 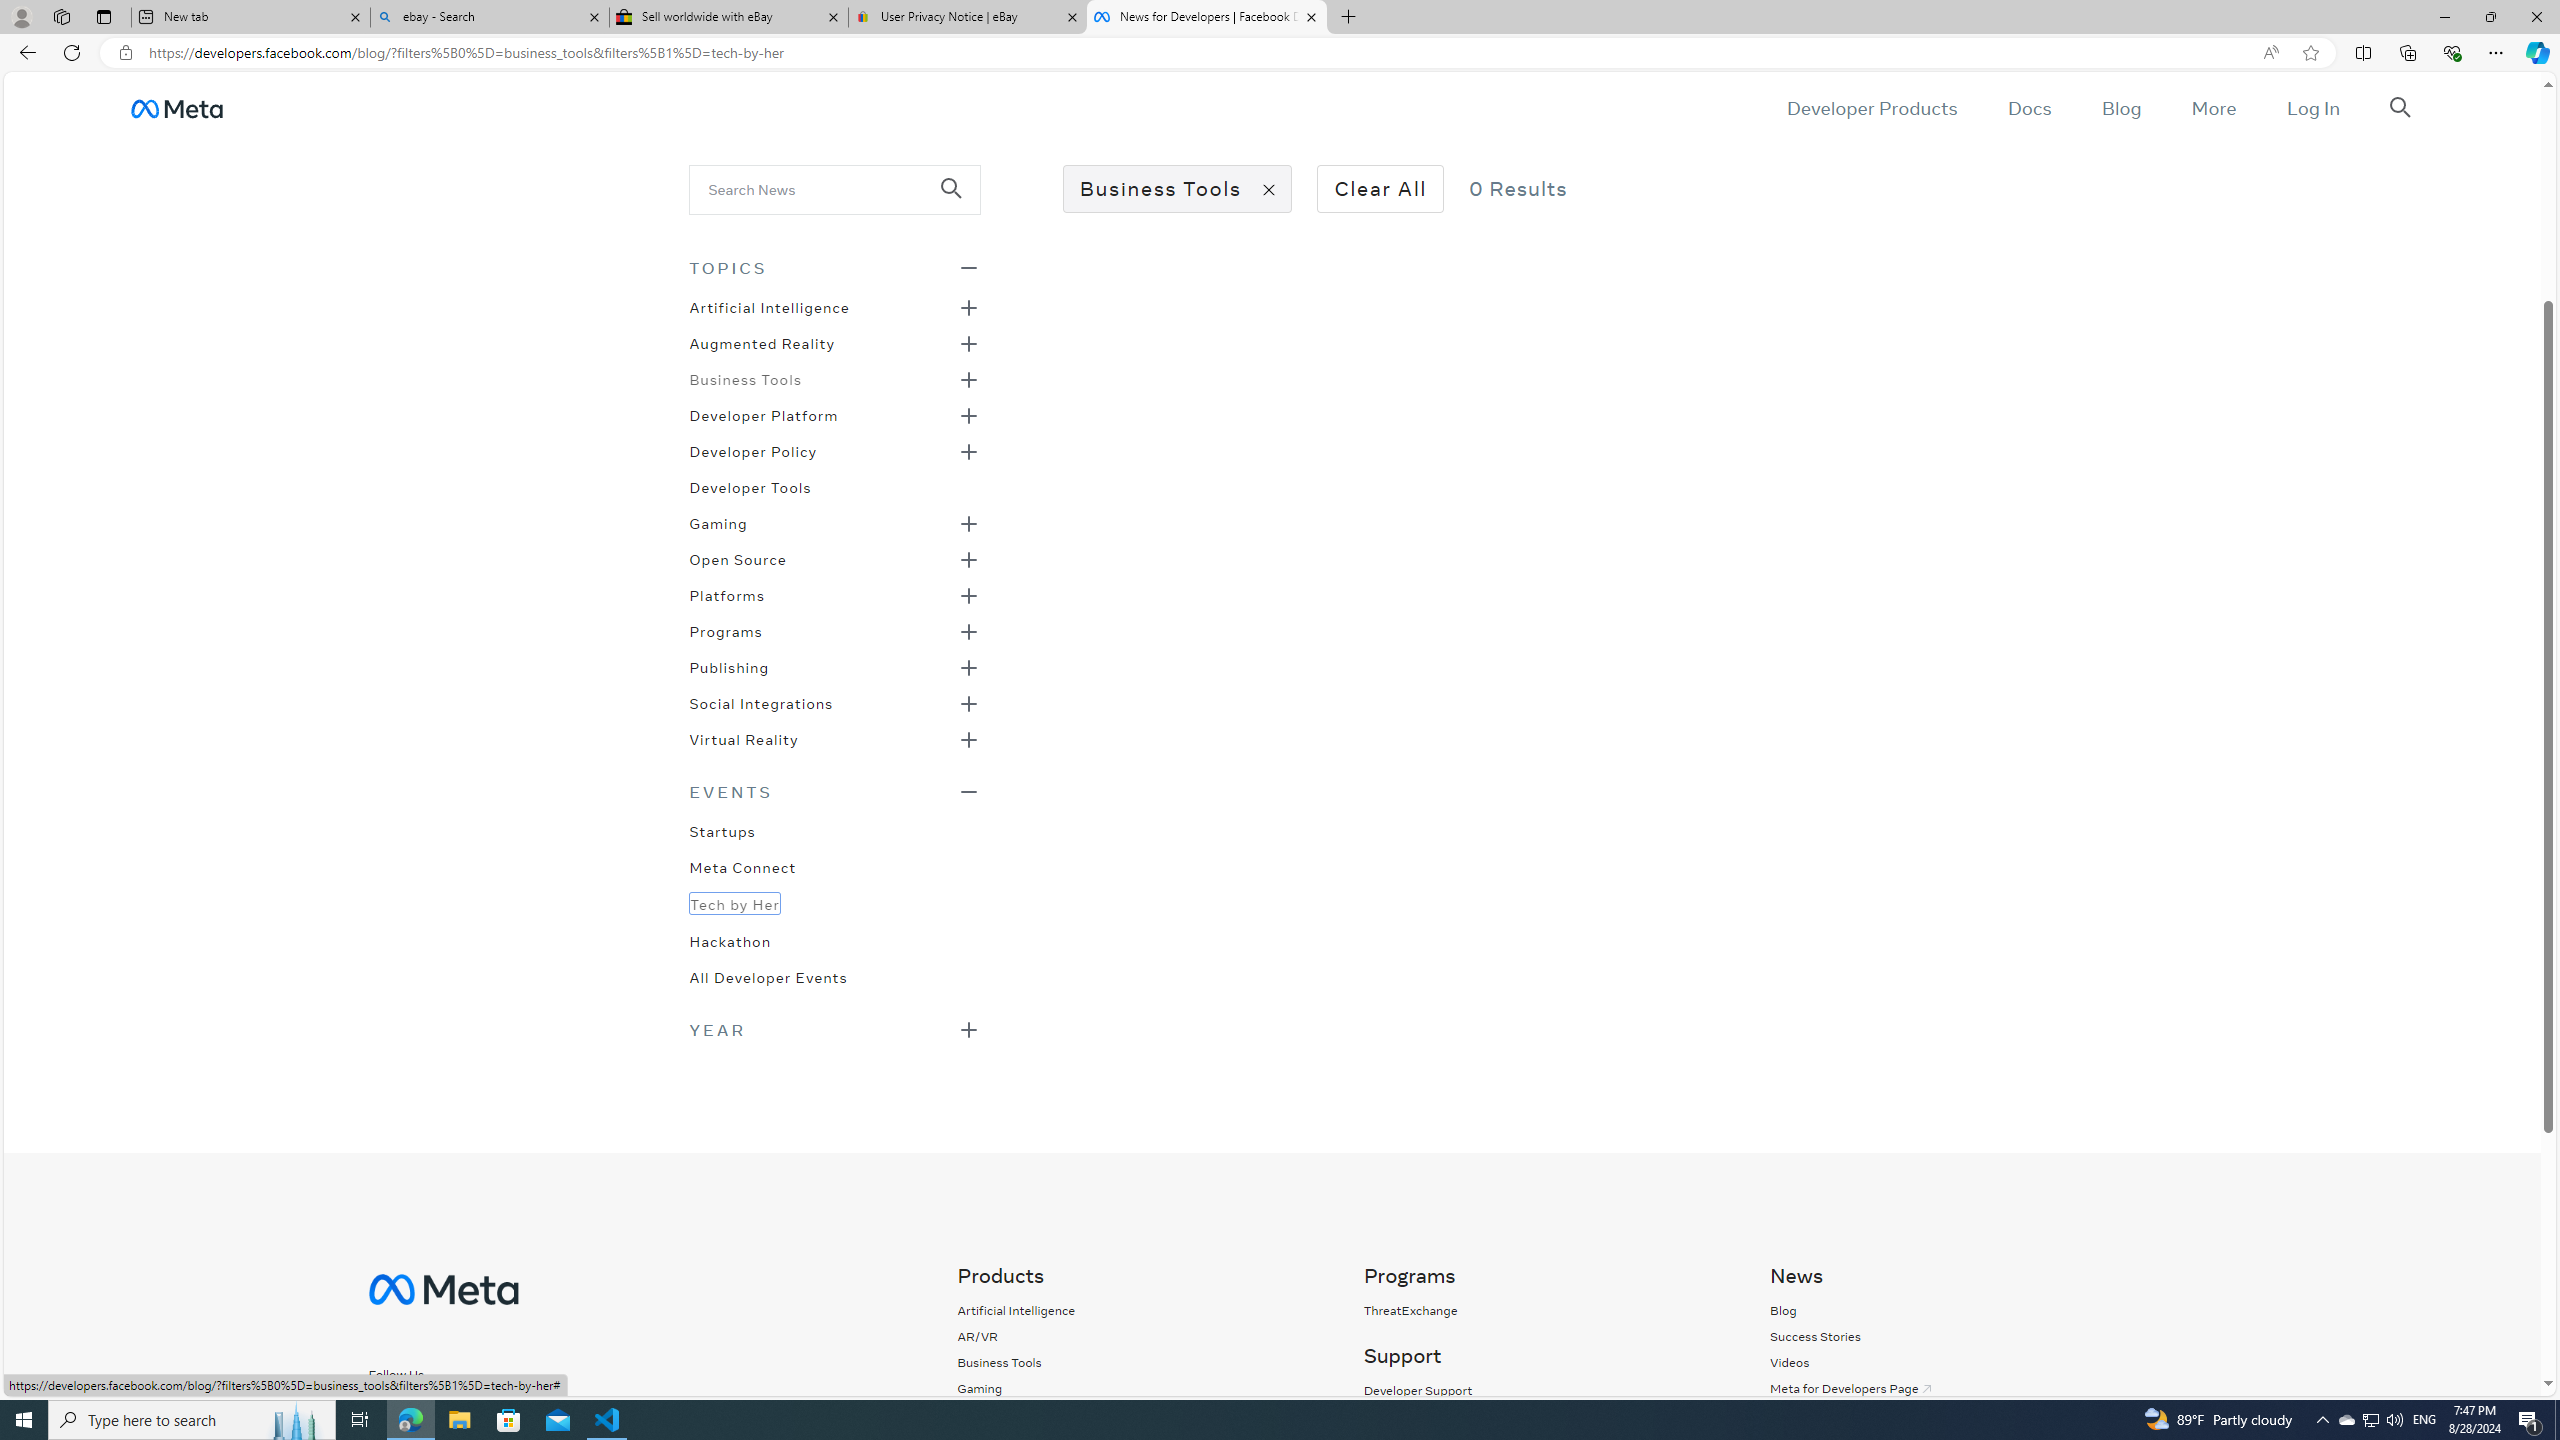 I want to click on Blog, so click(x=1952, y=1310).